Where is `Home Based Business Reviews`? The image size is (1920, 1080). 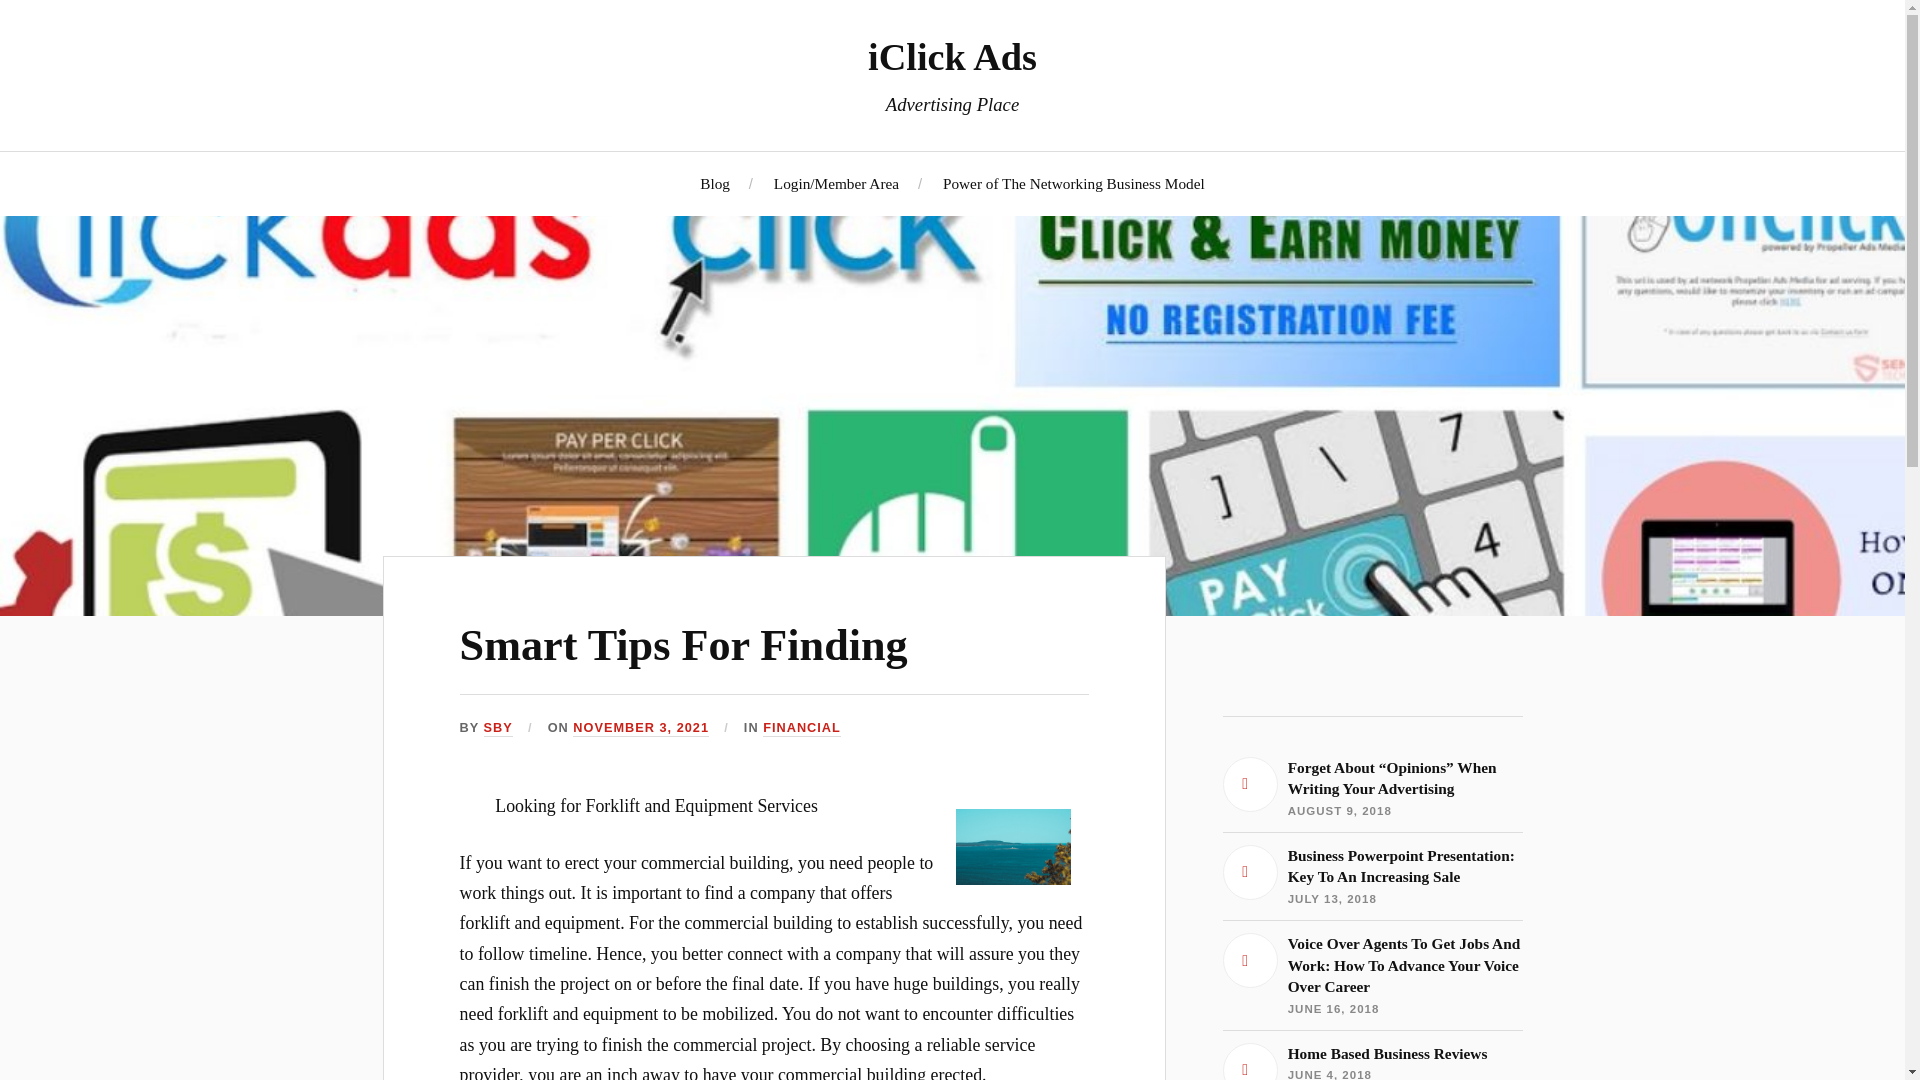 Home Based Business Reviews is located at coordinates (1372, 1062).